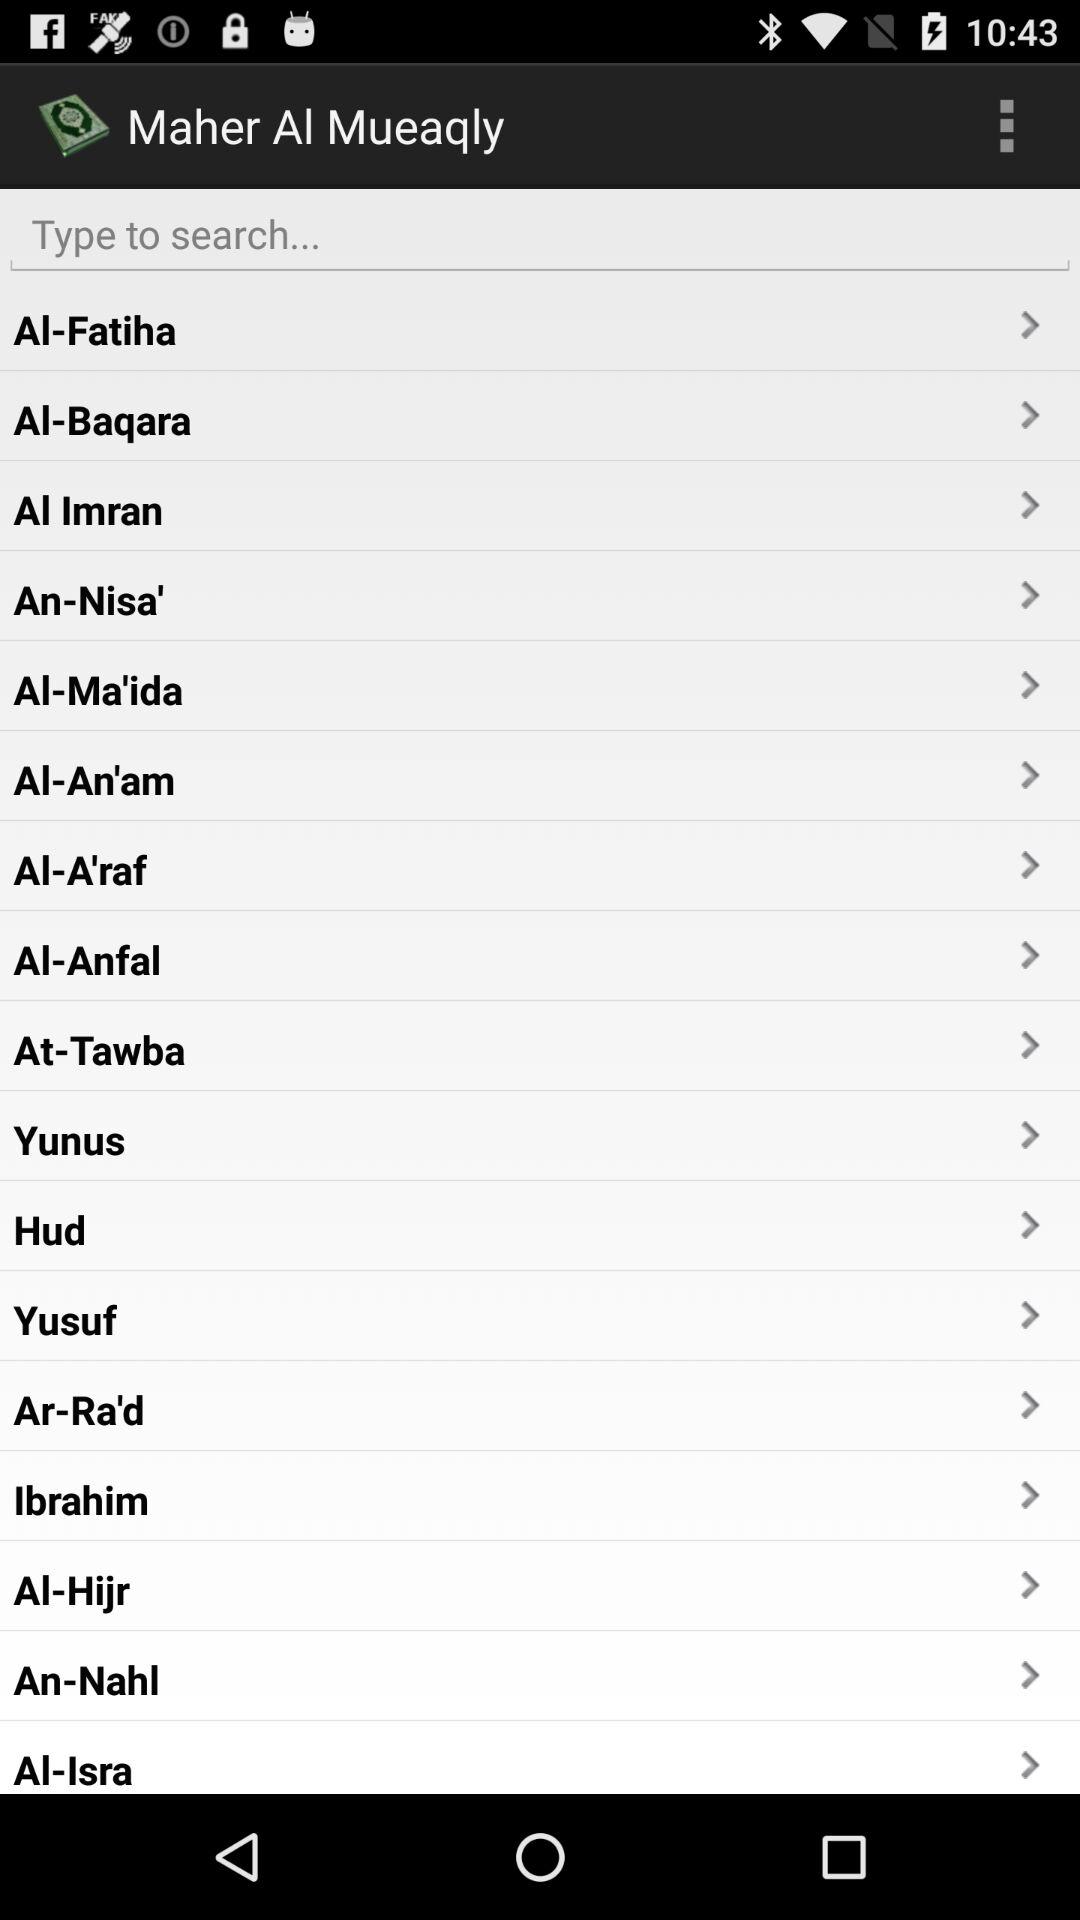 The height and width of the screenshot is (1920, 1080). Describe the element at coordinates (1028, 1224) in the screenshot. I see `turn on the app next to the hud app` at that location.